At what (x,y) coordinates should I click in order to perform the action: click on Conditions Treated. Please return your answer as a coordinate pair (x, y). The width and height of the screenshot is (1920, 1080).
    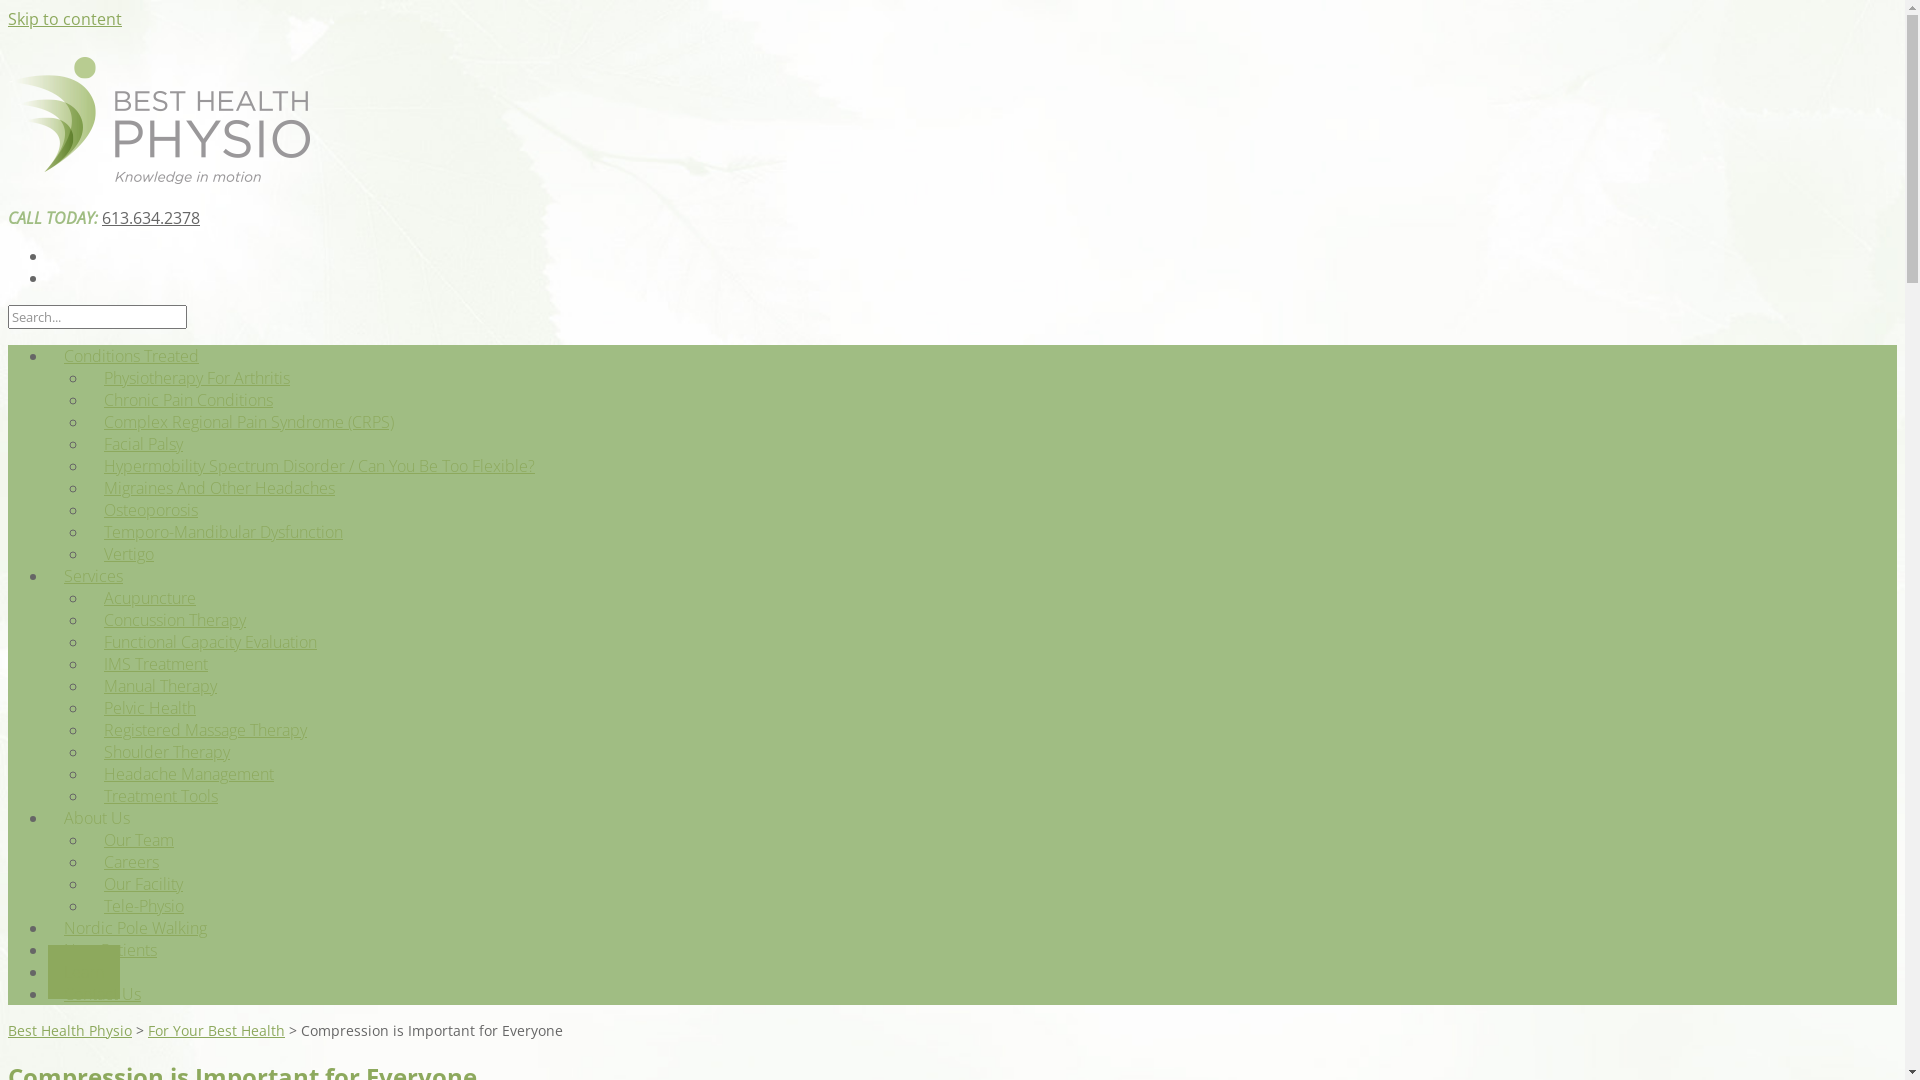
    Looking at the image, I should click on (132, 356).